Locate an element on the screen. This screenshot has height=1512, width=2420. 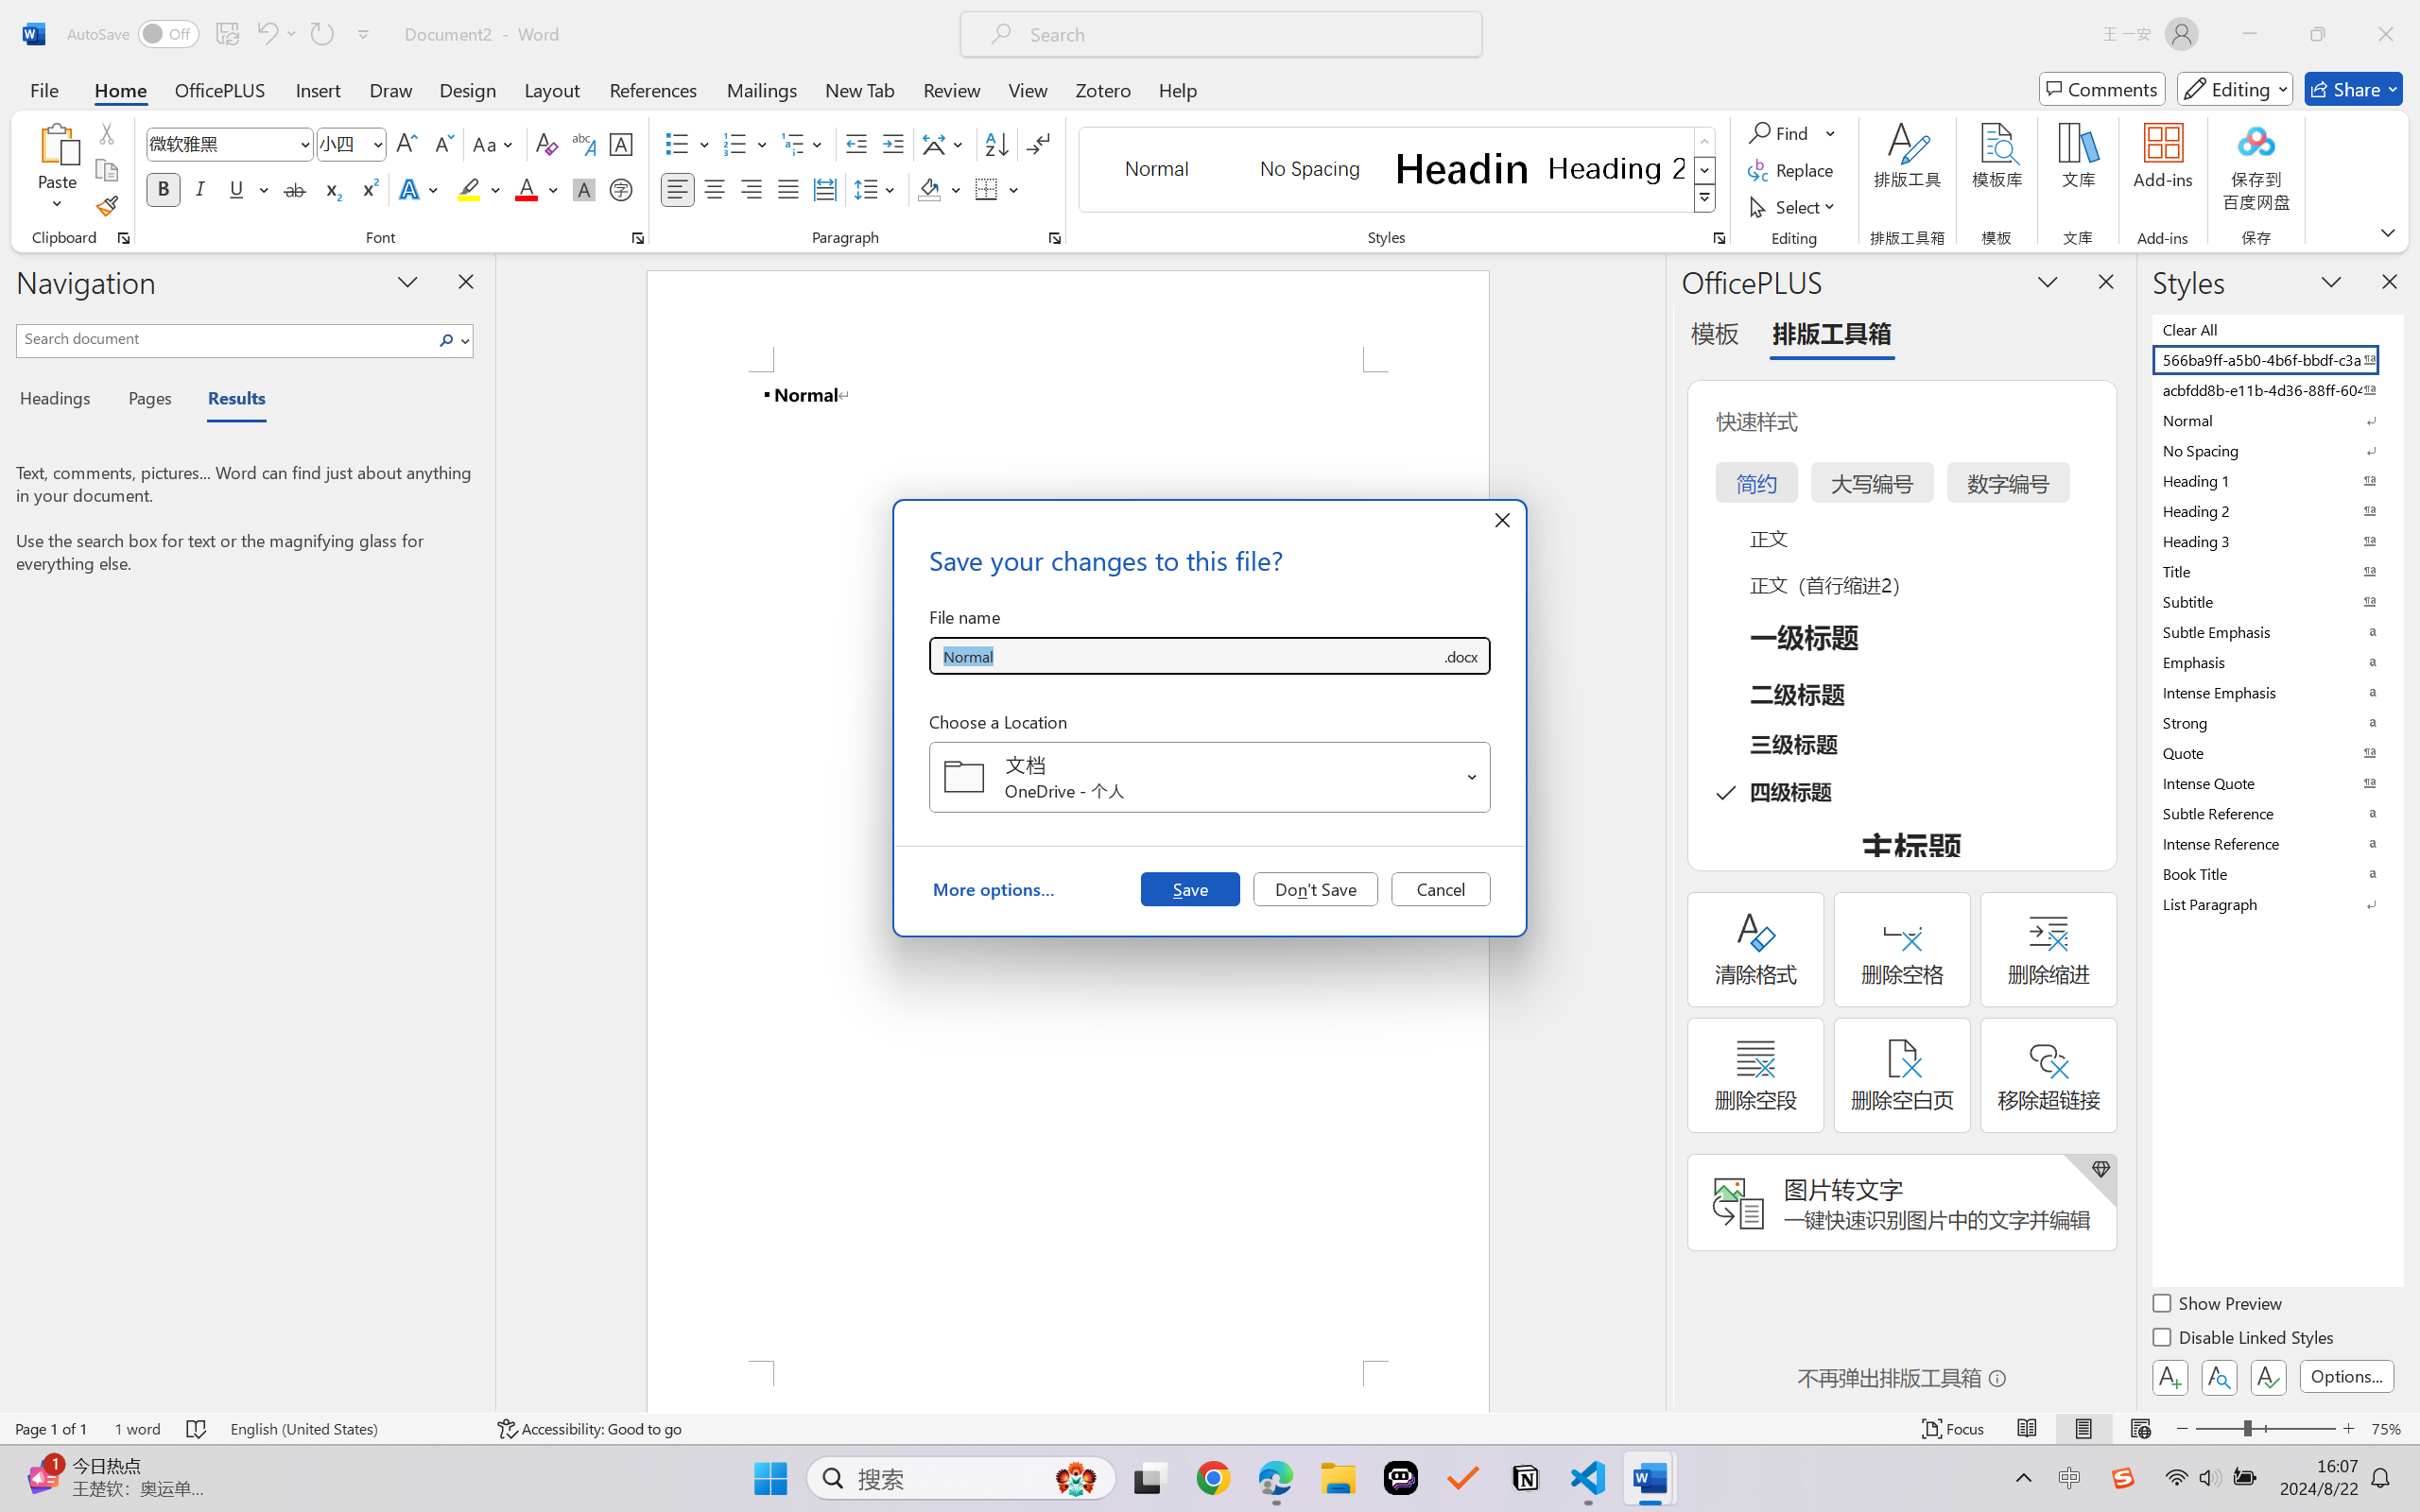
No Spacing is located at coordinates (2276, 450).